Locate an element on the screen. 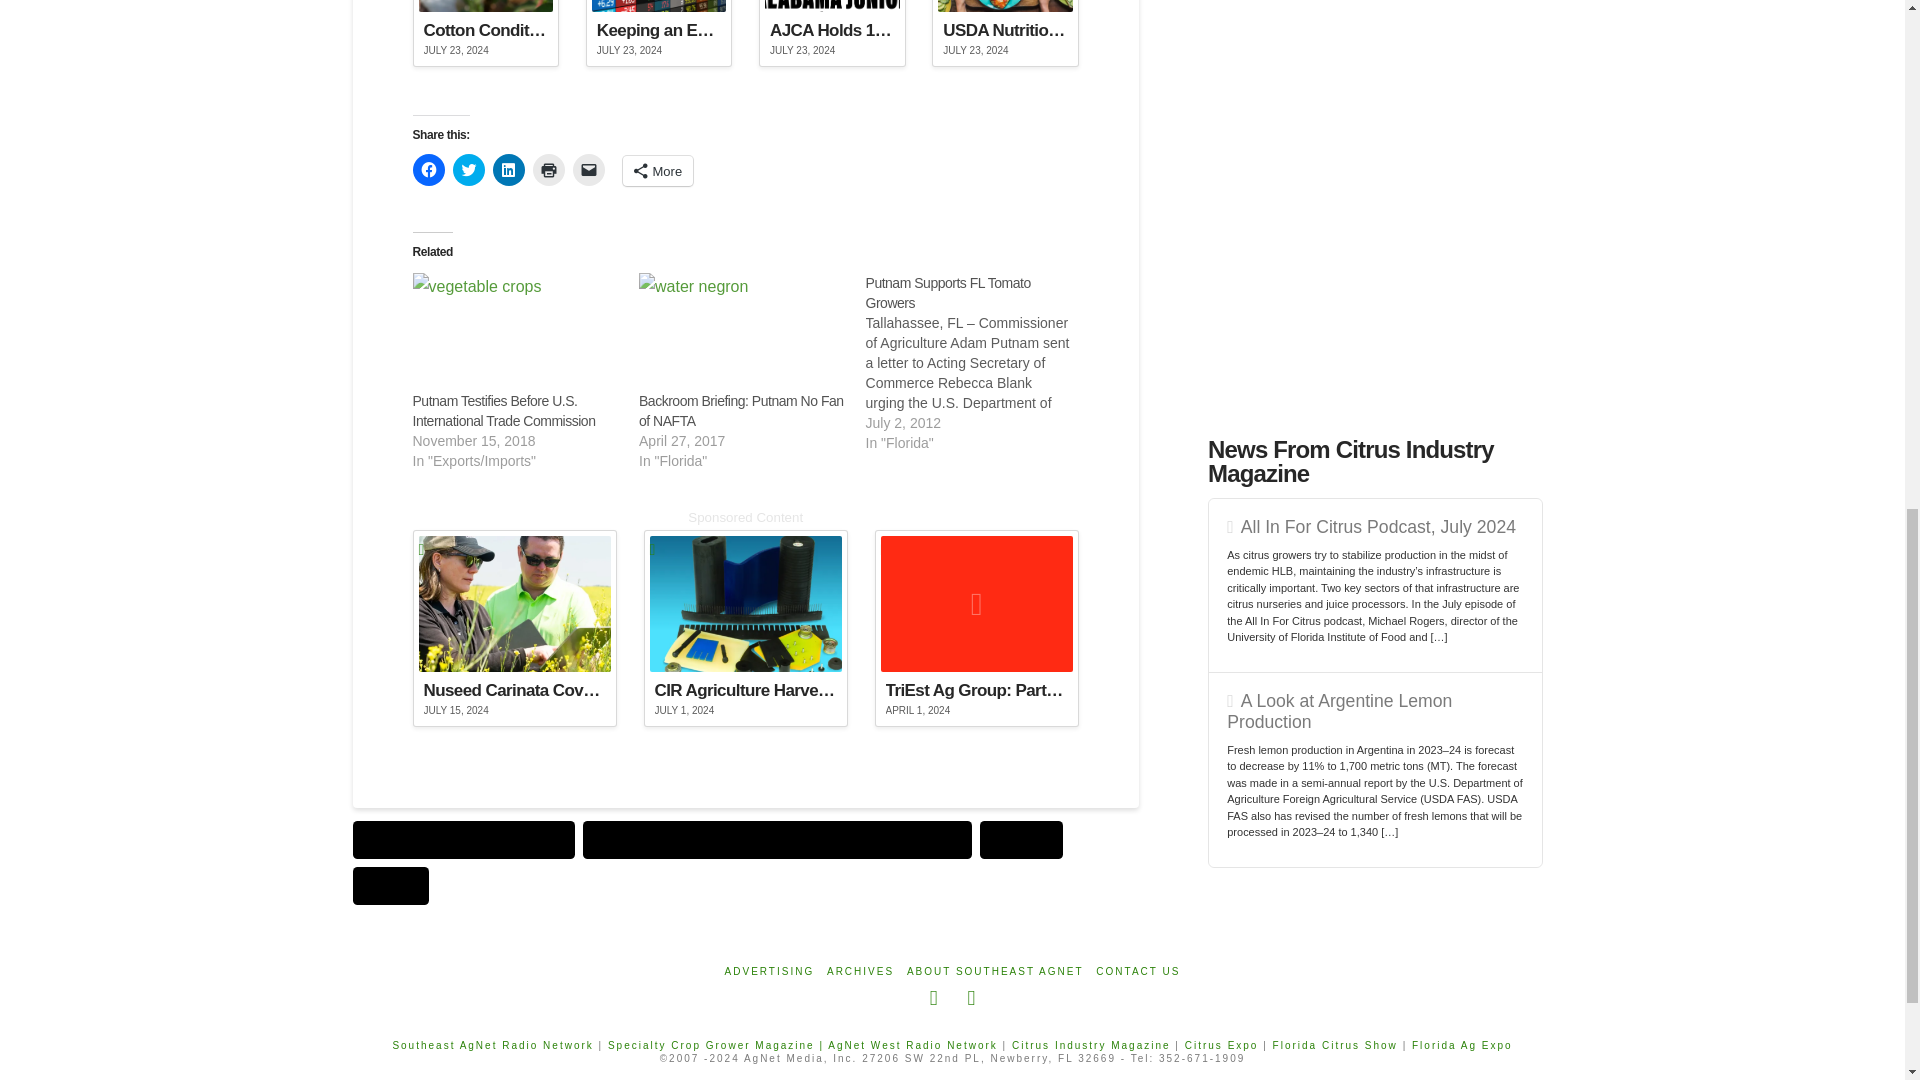  Permalink to: "AJCA Holds 18th Annual Round-Up" is located at coordinates (832, 33).